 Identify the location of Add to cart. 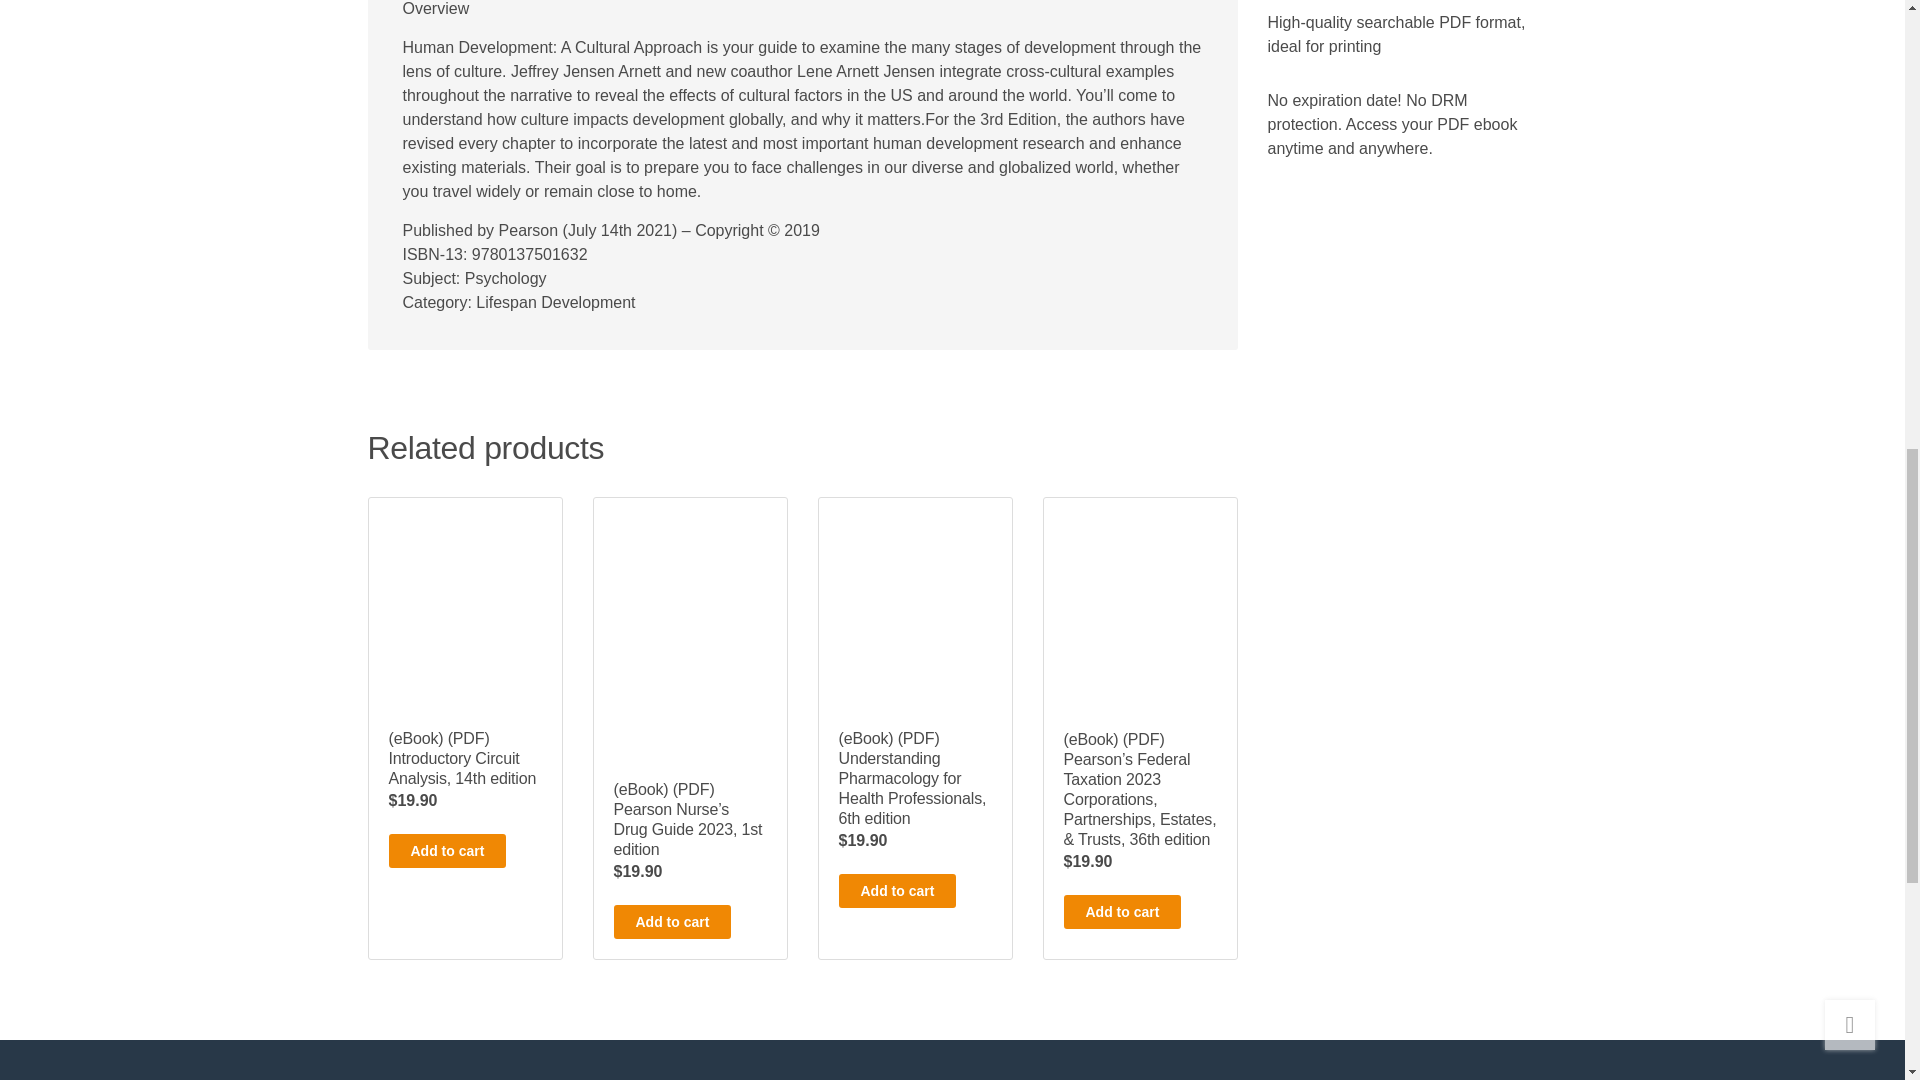
(672, 922).